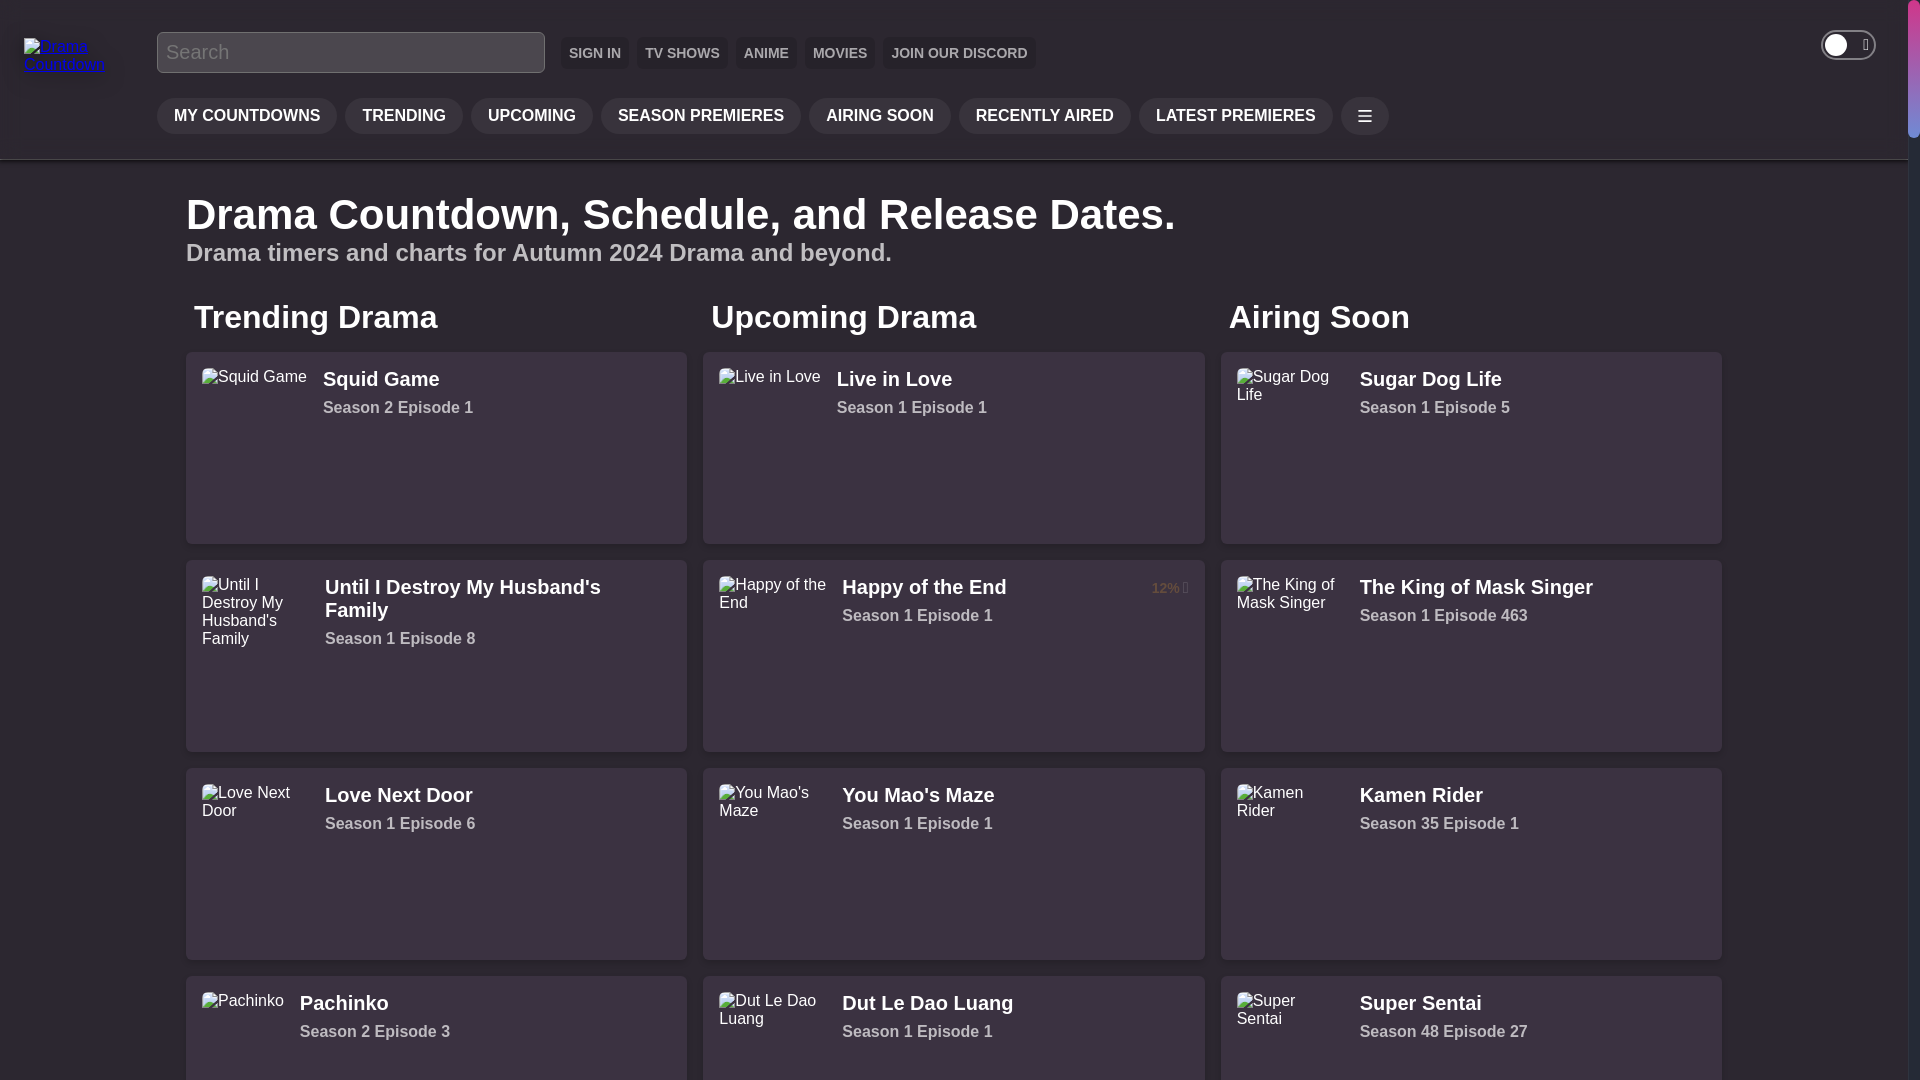 Image resolution: width=1920 pixels, height=1080 pixels. What do you see at coordinates (404, 116) in the screenshot?
I see `LATEST PREMIERES` at bounding box center [404, 116].